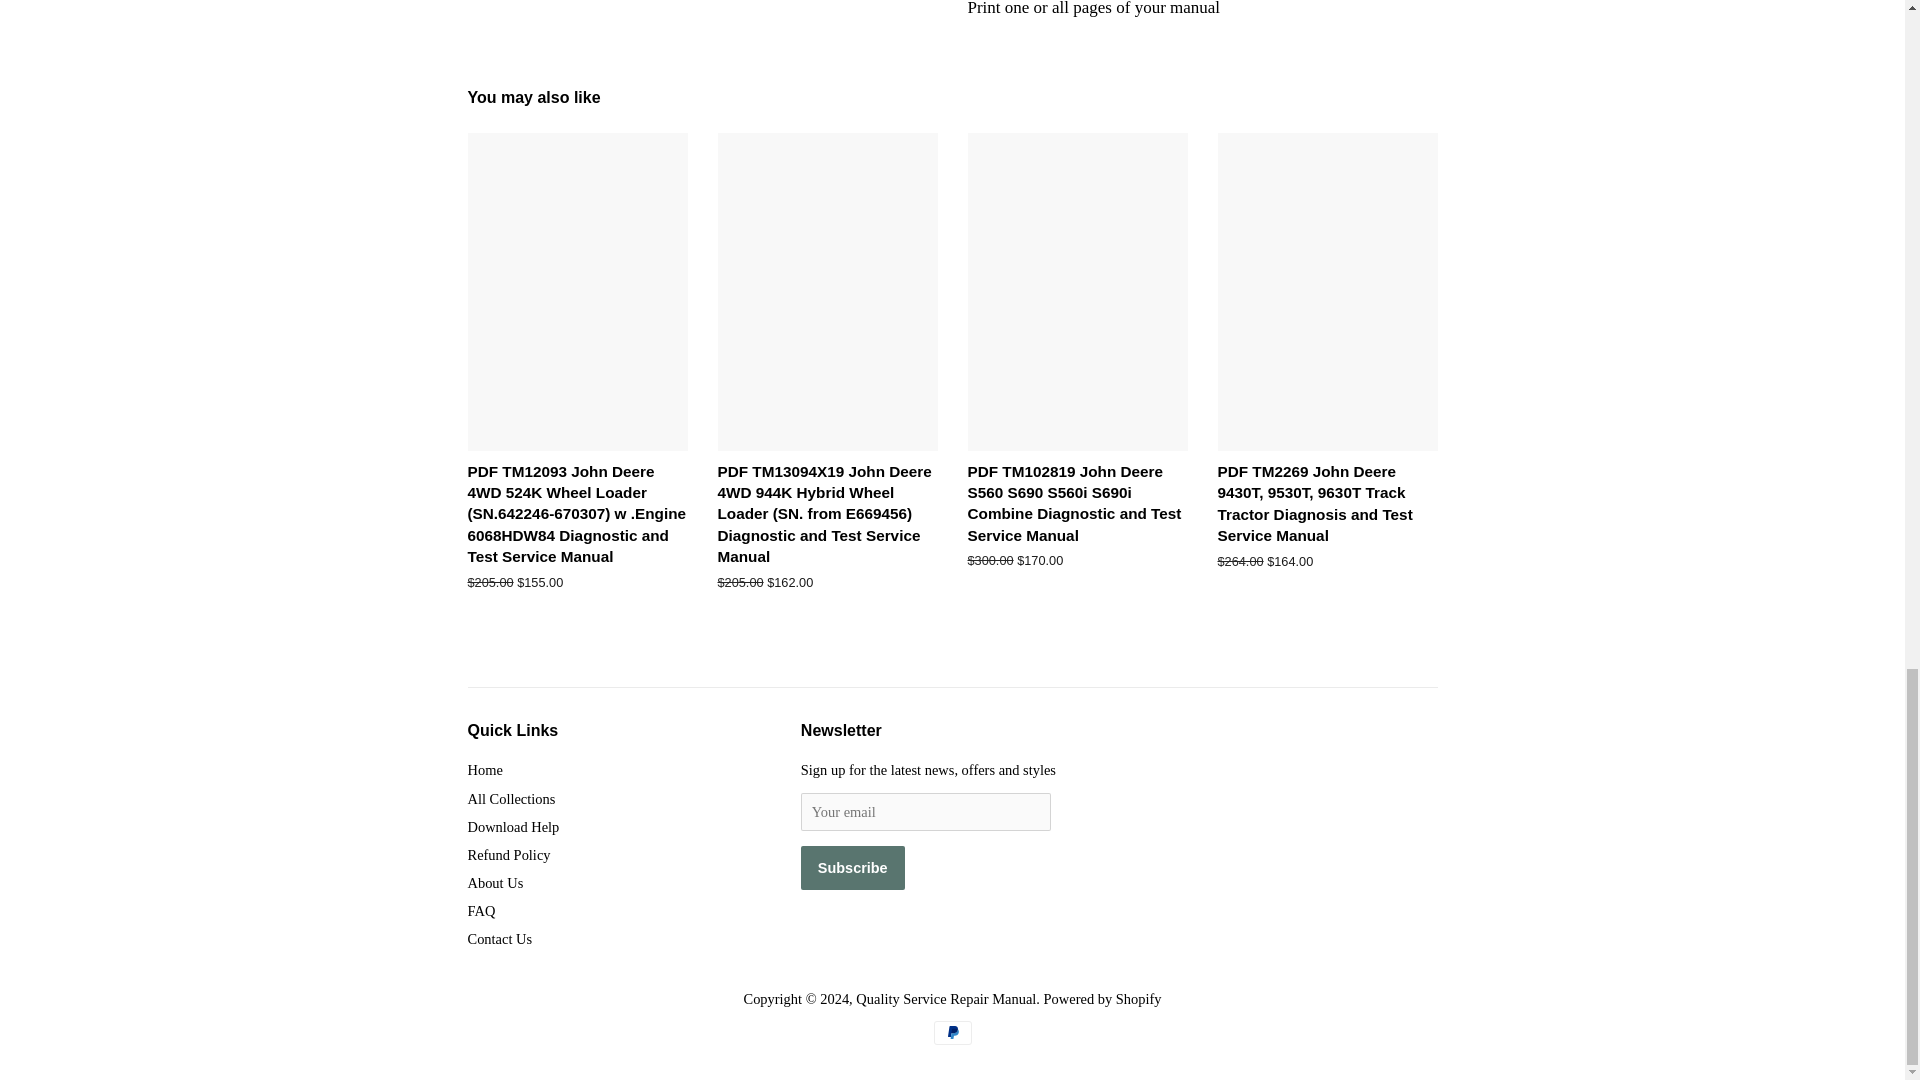 This screenshot has height=1080, width=1920. What do you see at coordinates (482, 910) in the screenshot?
I see `FAQ` at bounding box center [482, 910].